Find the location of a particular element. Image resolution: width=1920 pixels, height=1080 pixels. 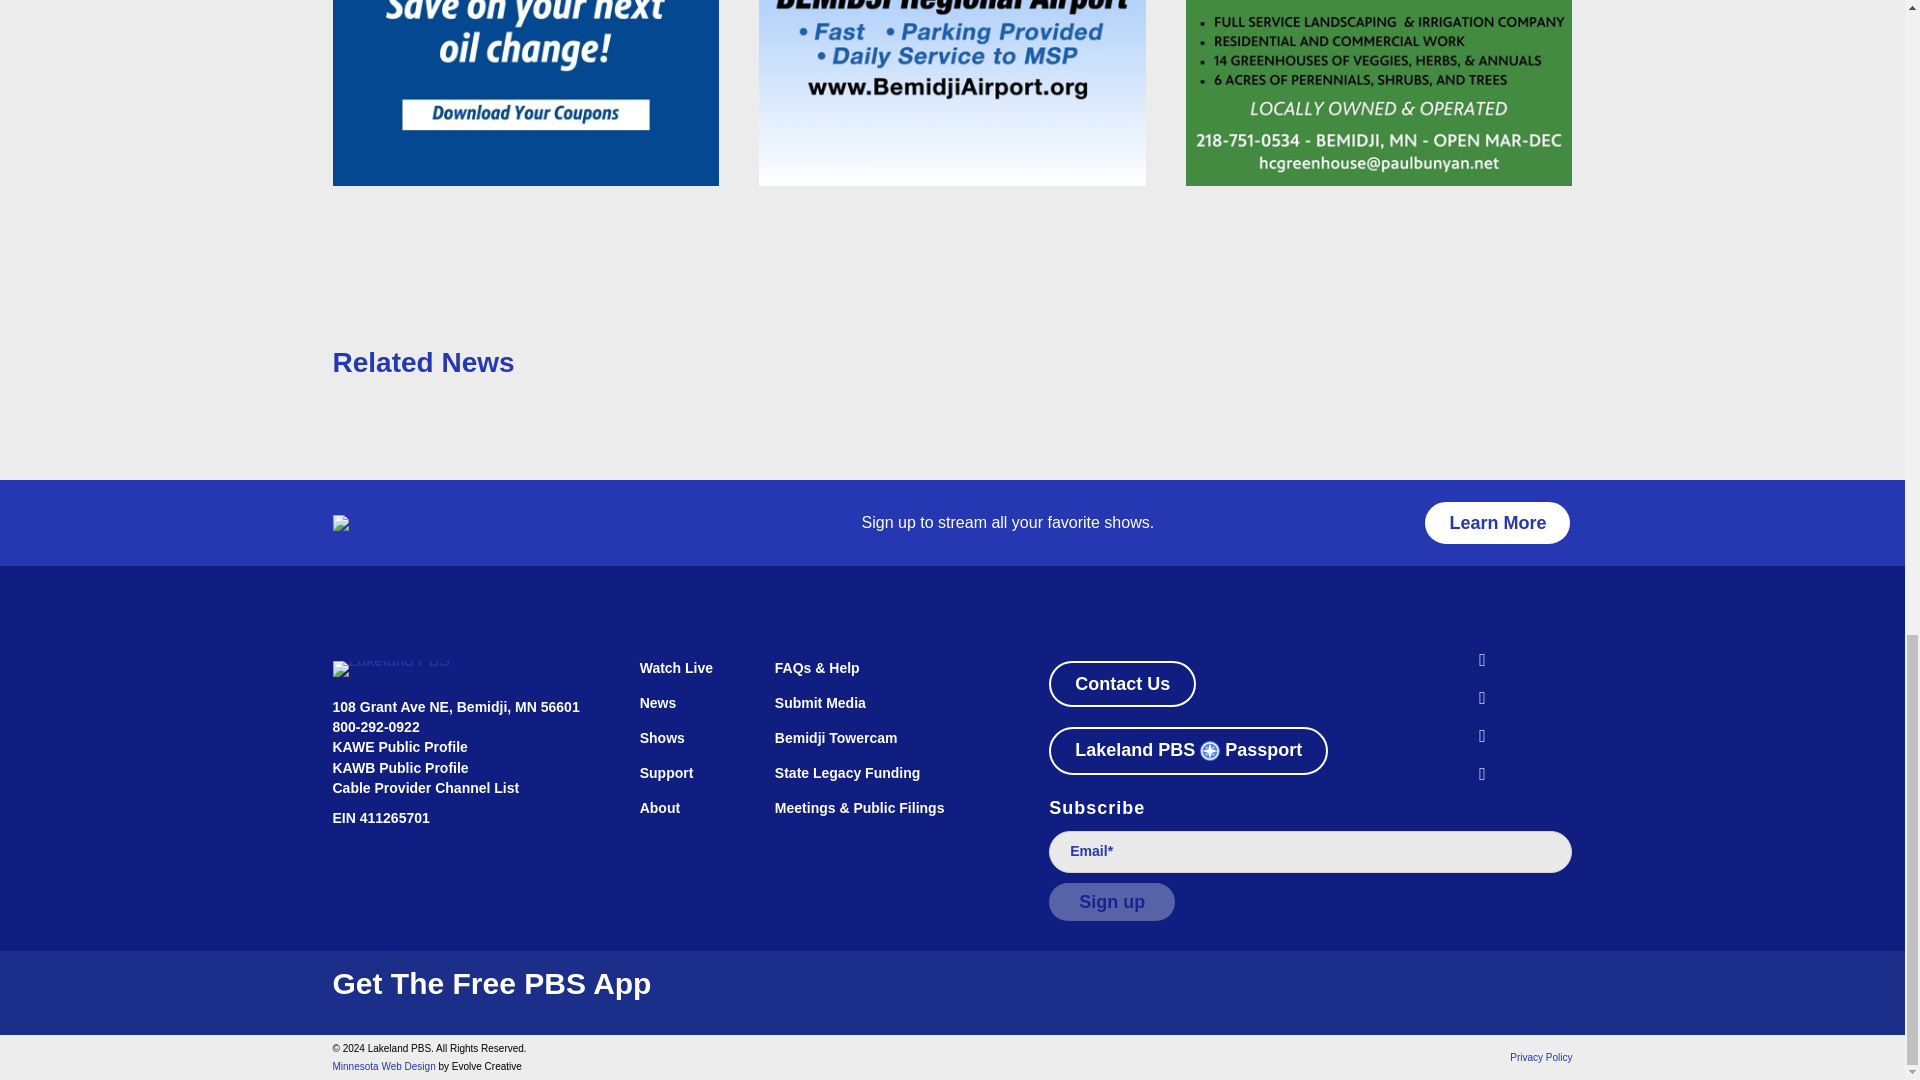

KAWB Public Profile is located at coordinates (400, 768).